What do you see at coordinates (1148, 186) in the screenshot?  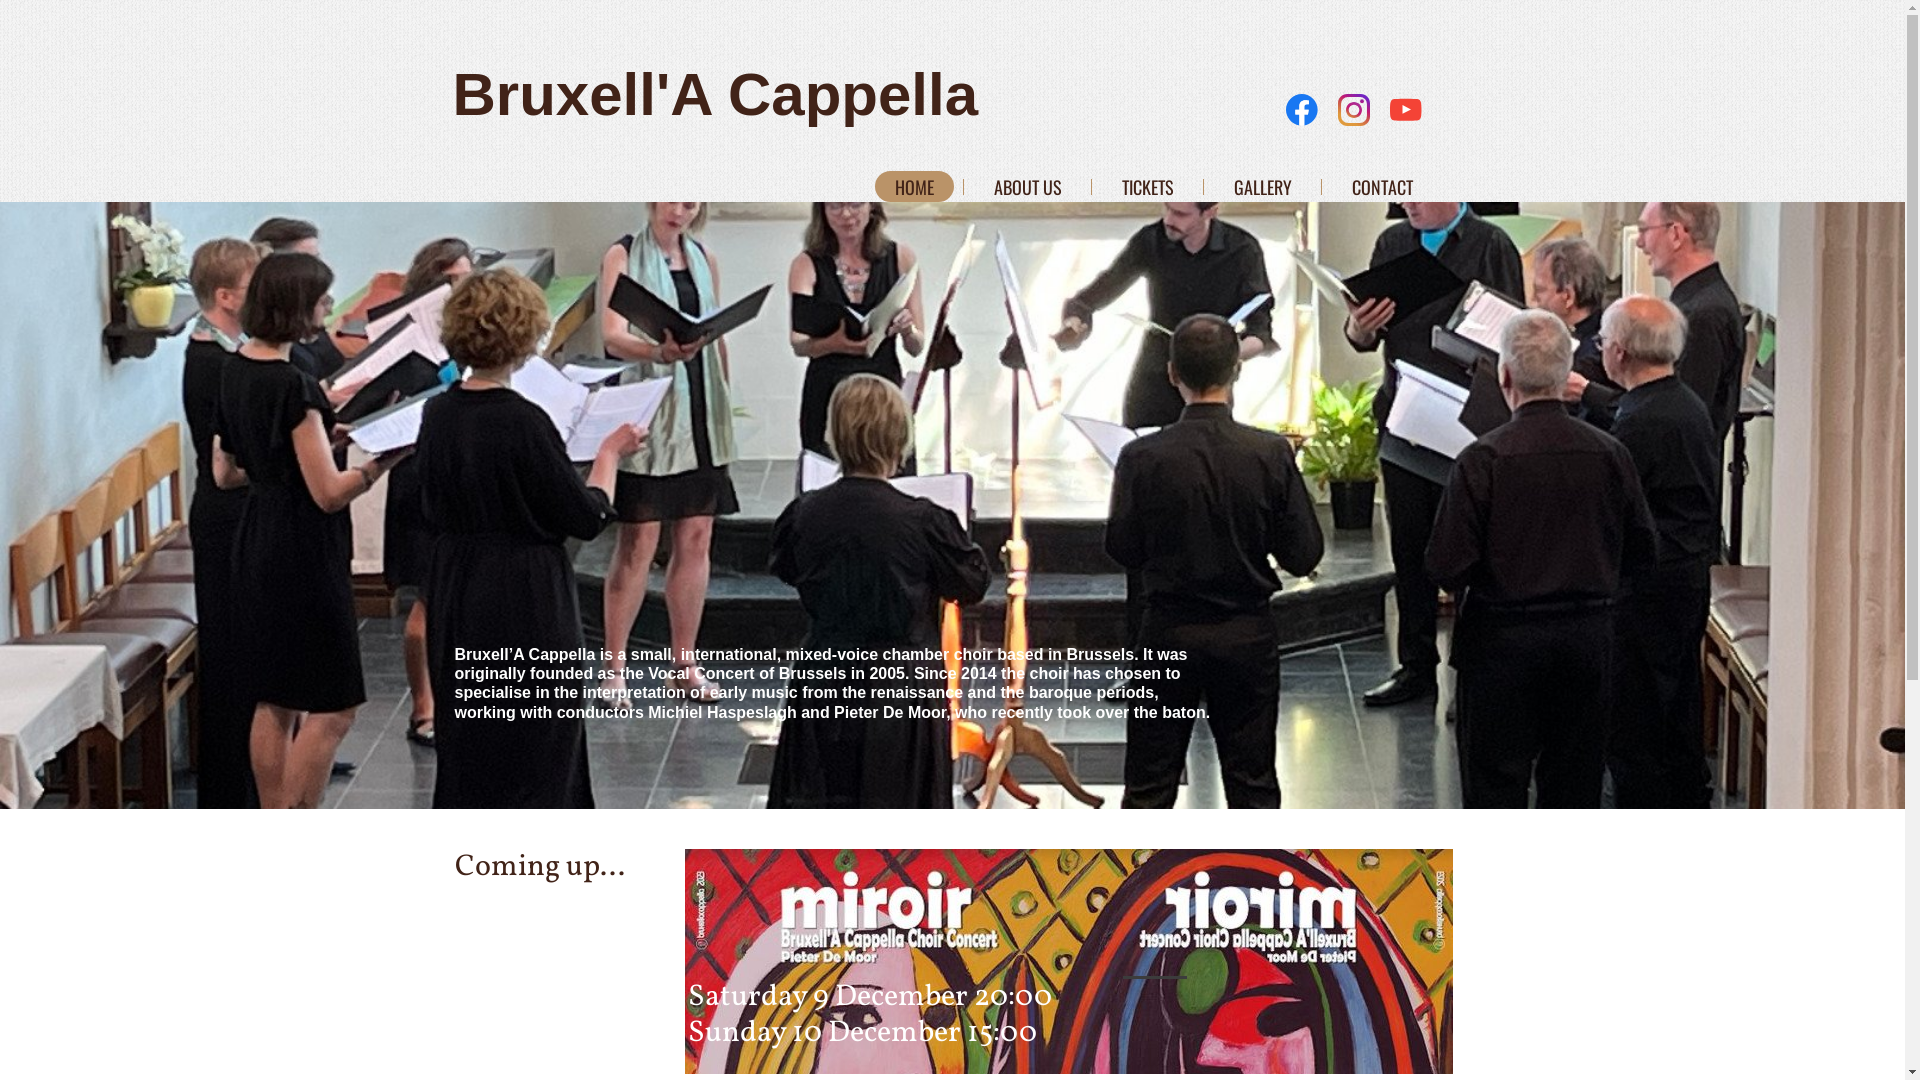 I see `TICKETS` at bounding box center [1148, 186].